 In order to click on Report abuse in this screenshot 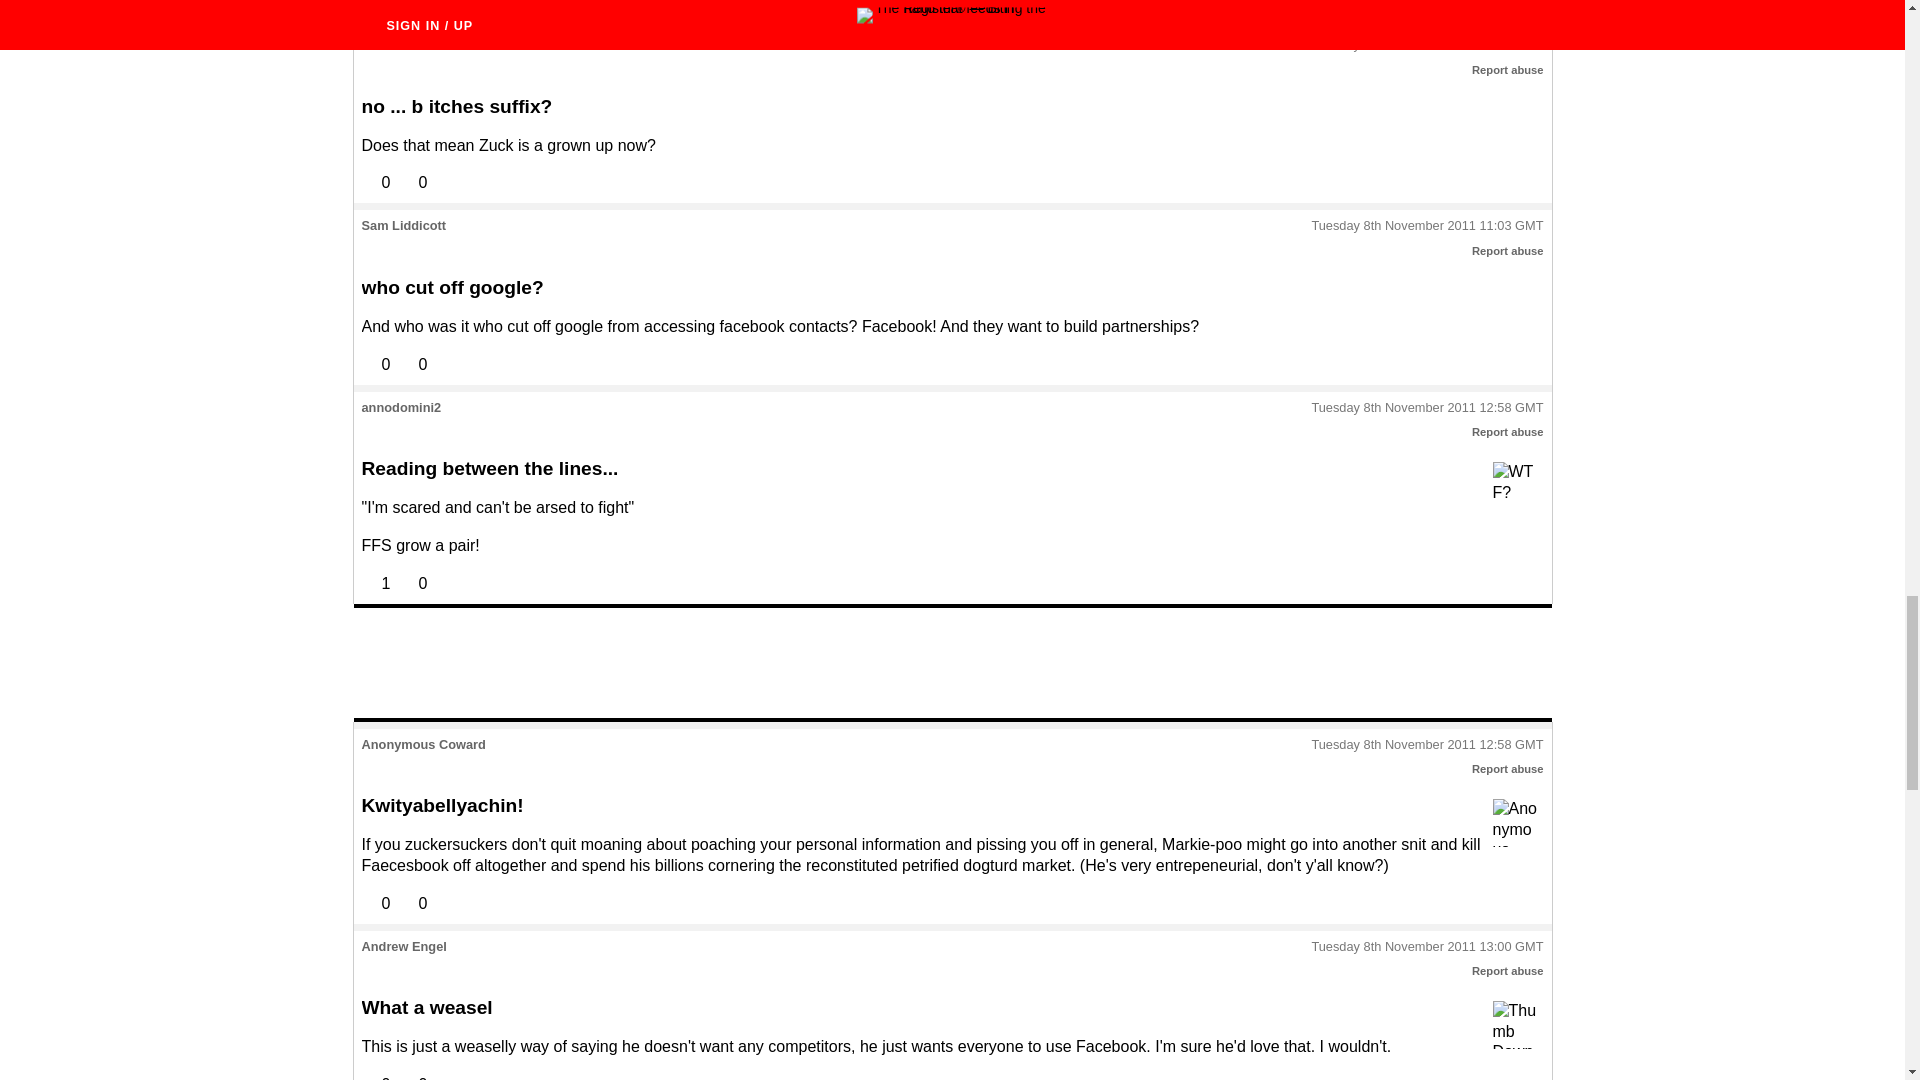, I will do `click(1508, 432)`.